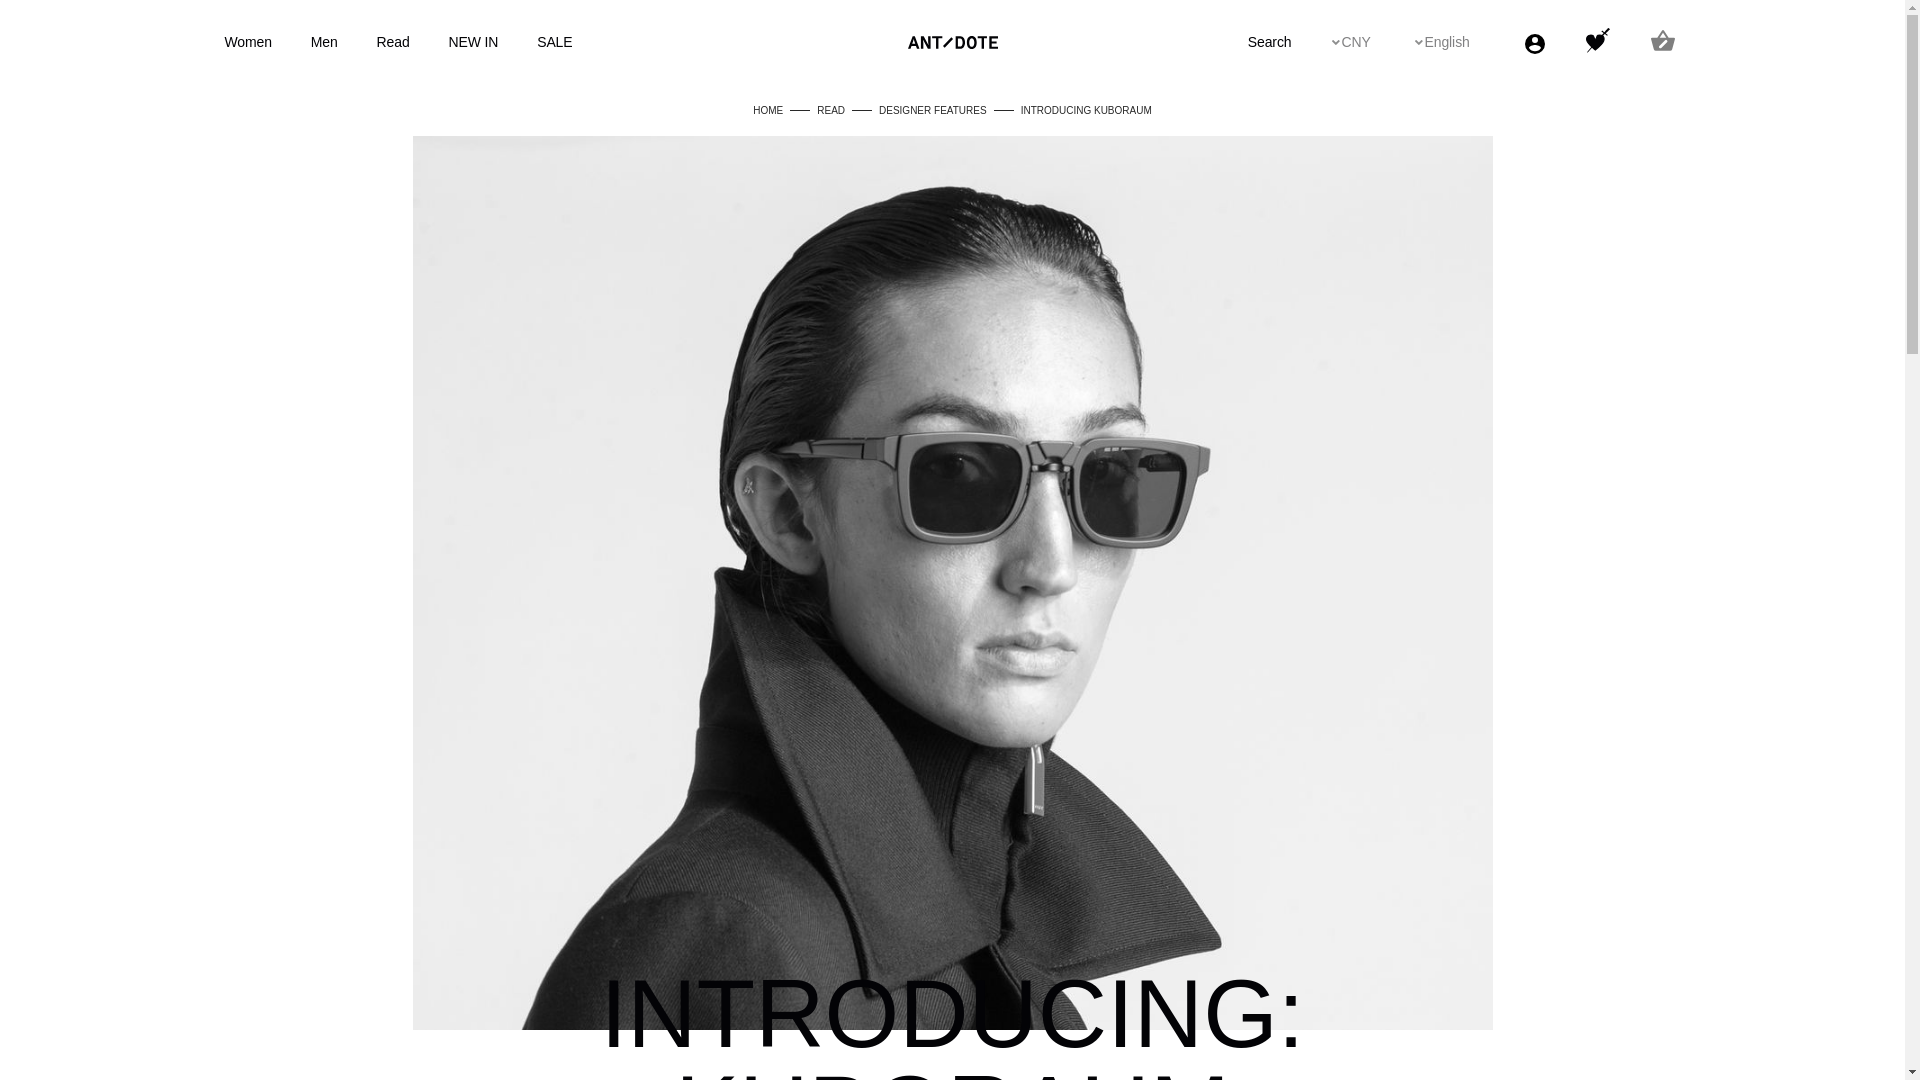  What do you see at coordinates (953, 42) in the screenshot?
I see `Antidote Fashion and Lifestyle` at bounding box center [953, 42].